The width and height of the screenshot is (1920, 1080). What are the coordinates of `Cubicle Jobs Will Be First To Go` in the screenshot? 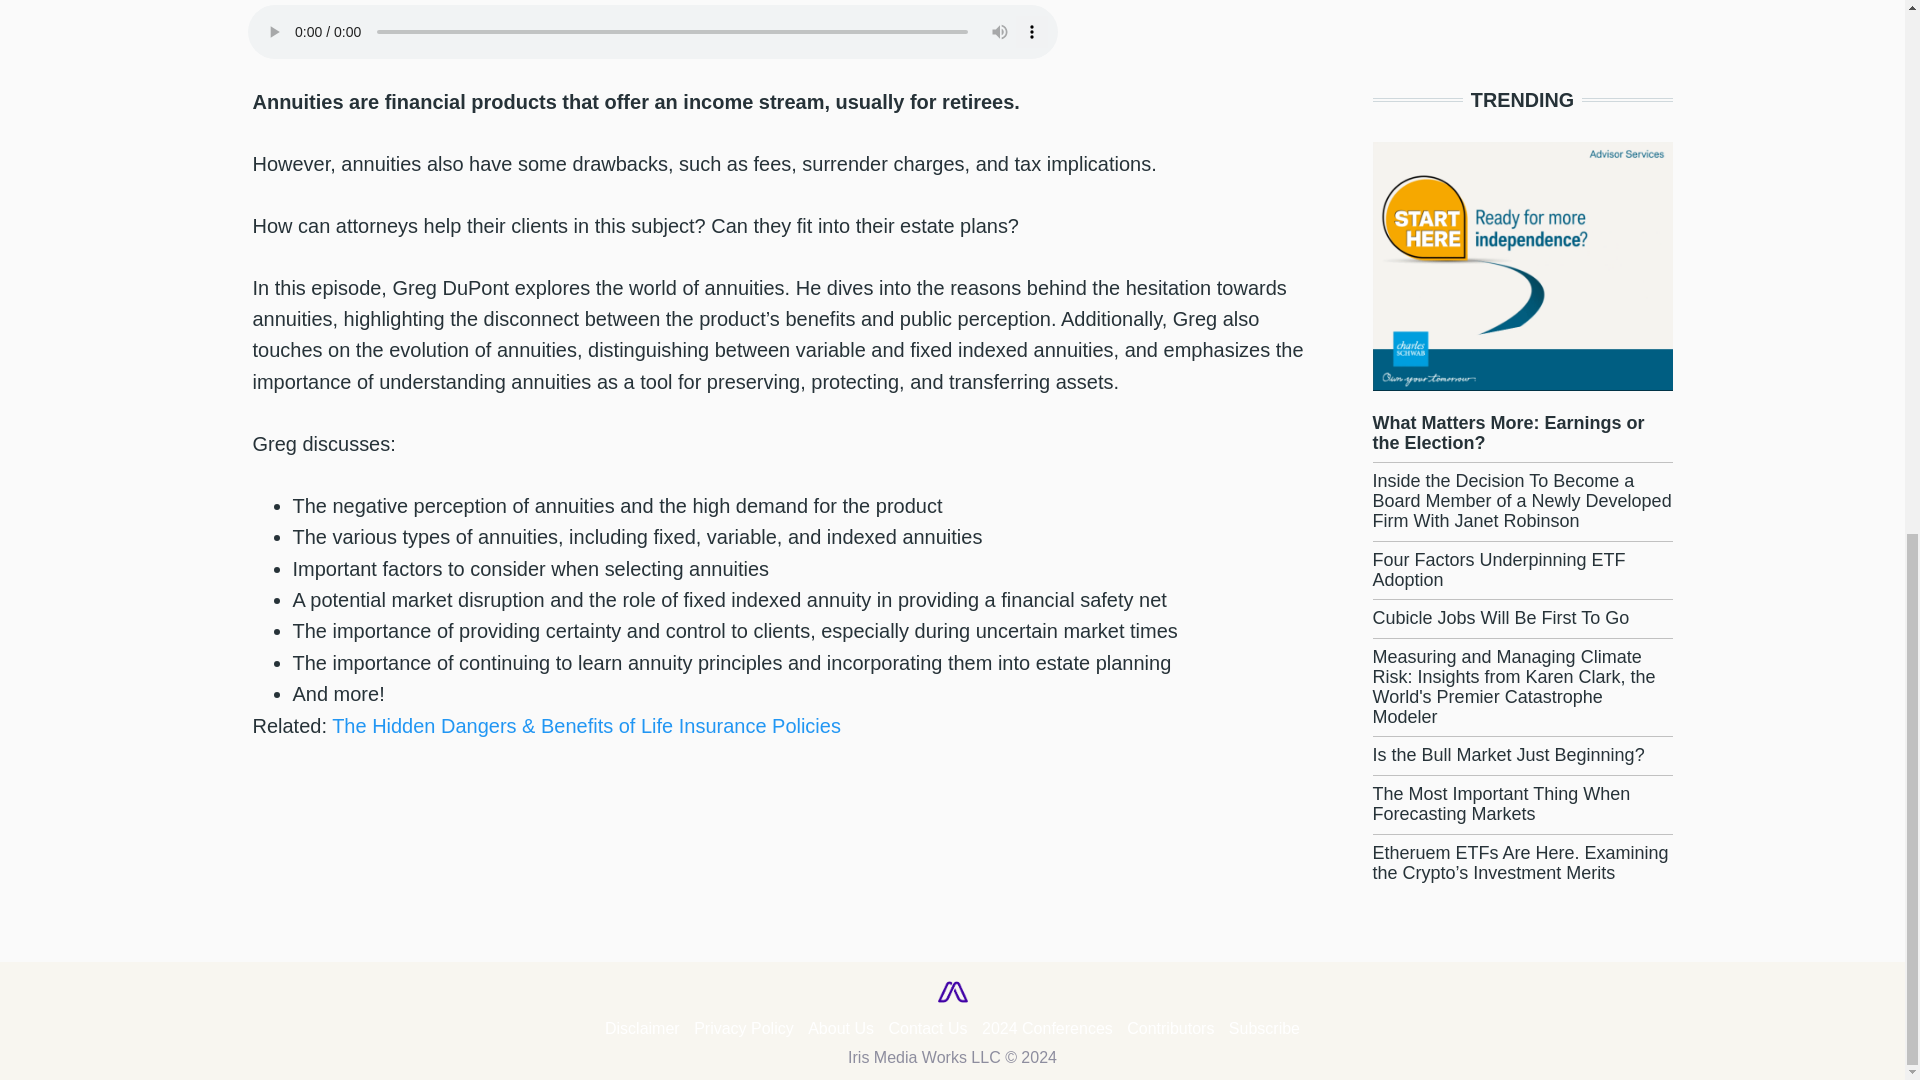 It's located at (1500, 618).